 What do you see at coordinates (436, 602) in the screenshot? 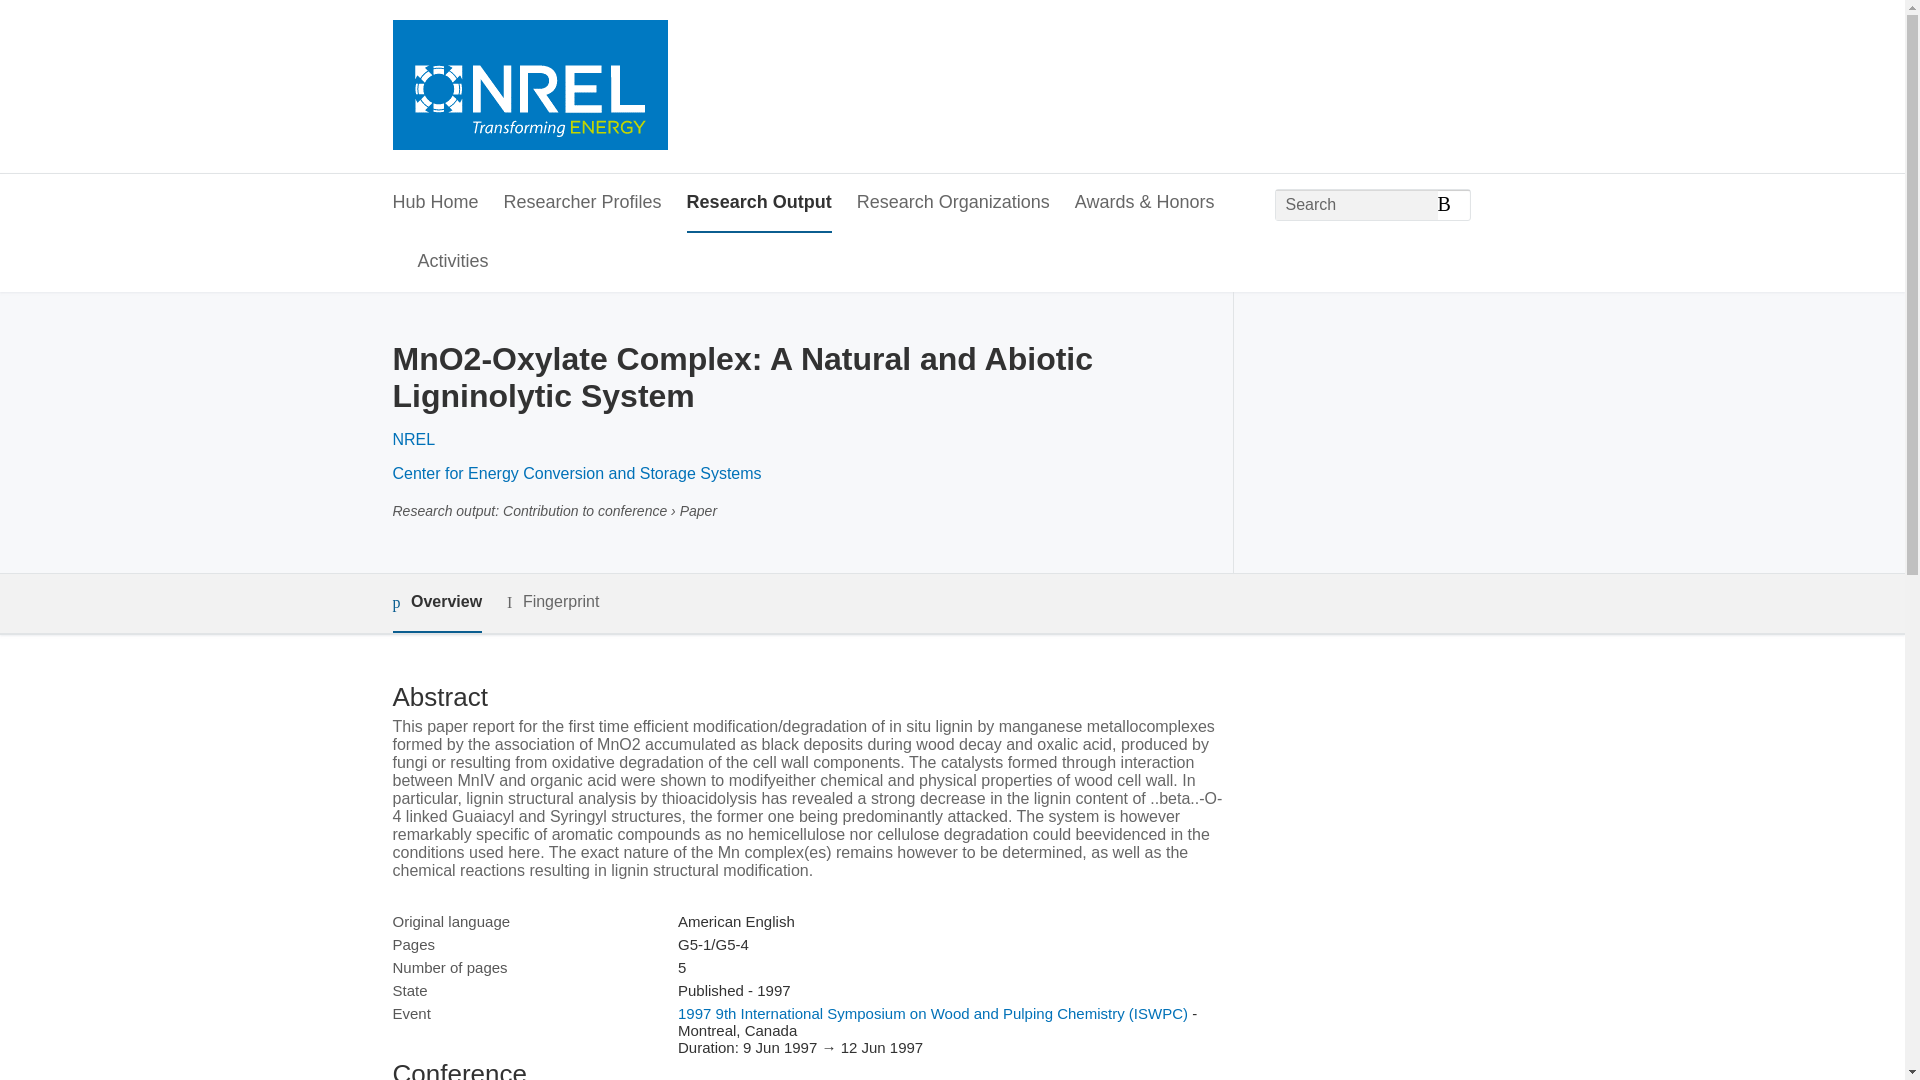
I see `Overview` at bounding box center [436, 602].